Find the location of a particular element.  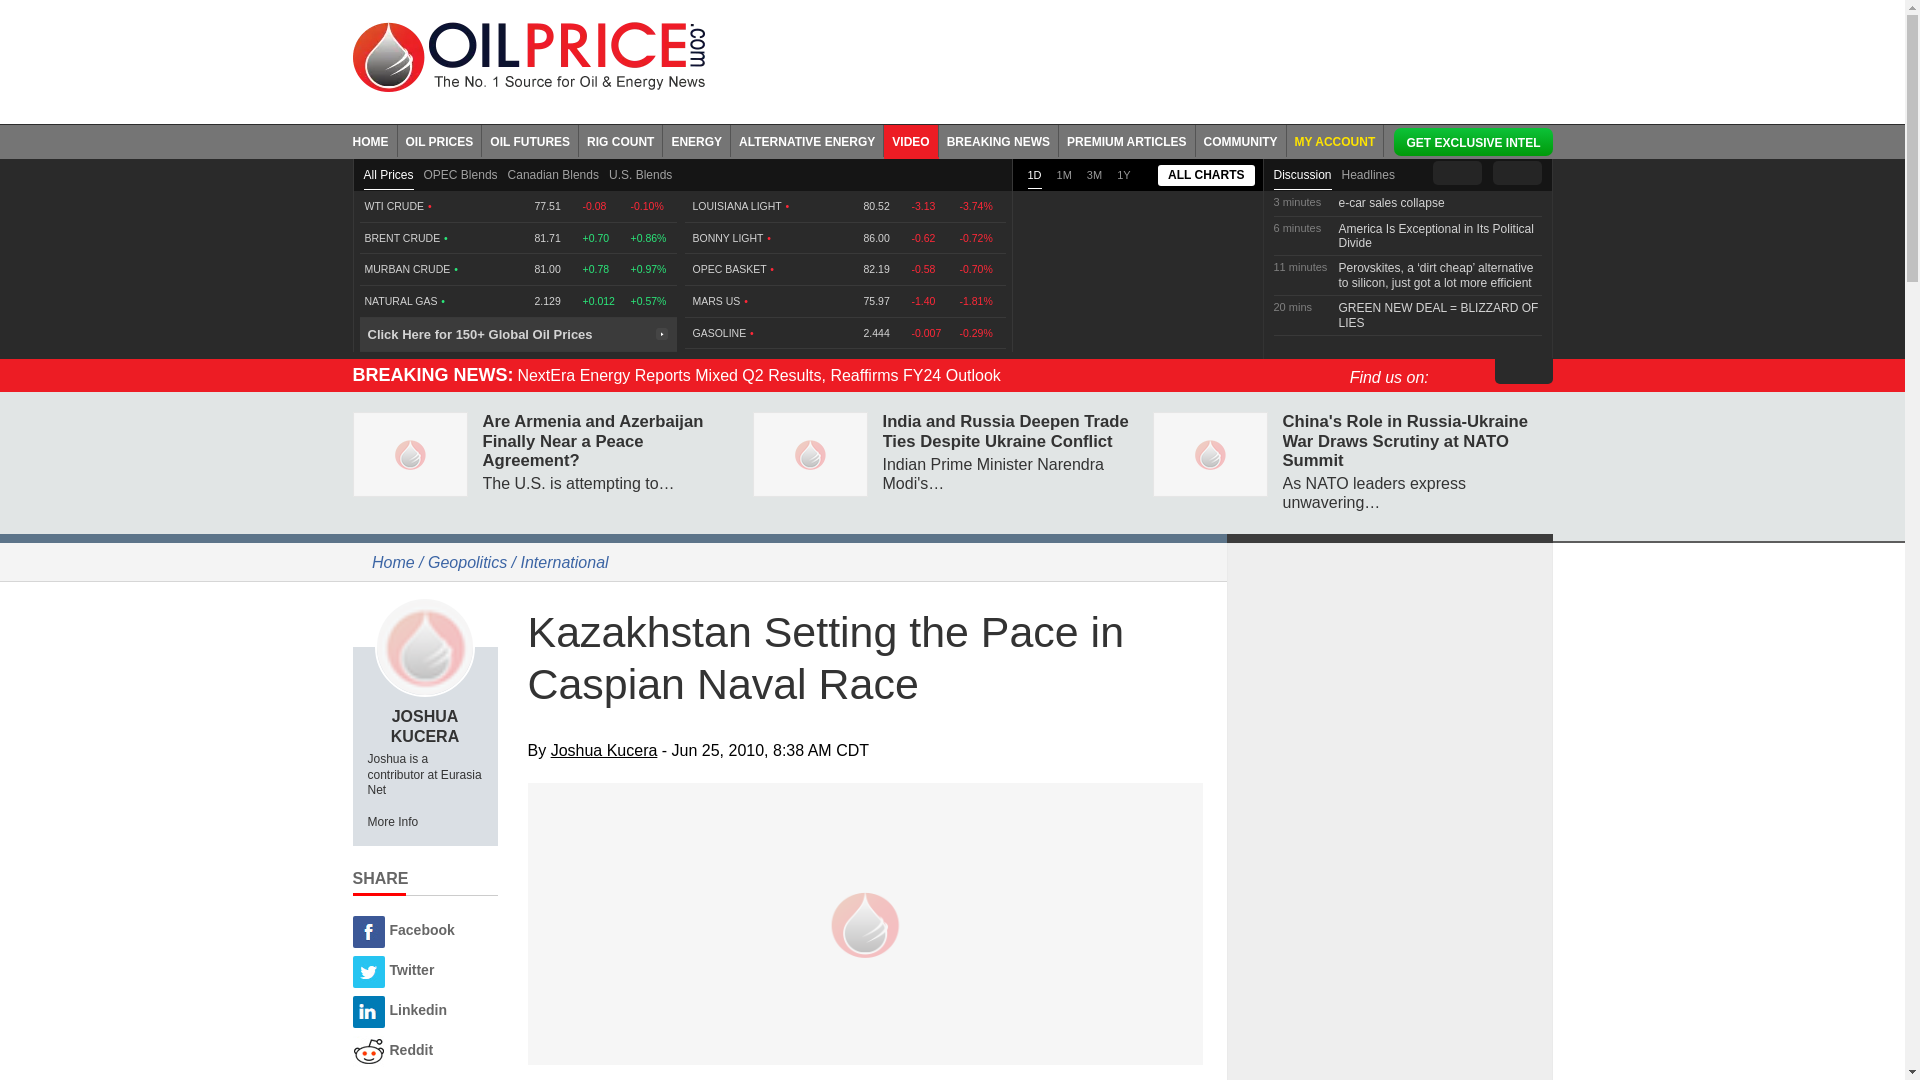

RIG COUNT is located at coordinates (620, 140).